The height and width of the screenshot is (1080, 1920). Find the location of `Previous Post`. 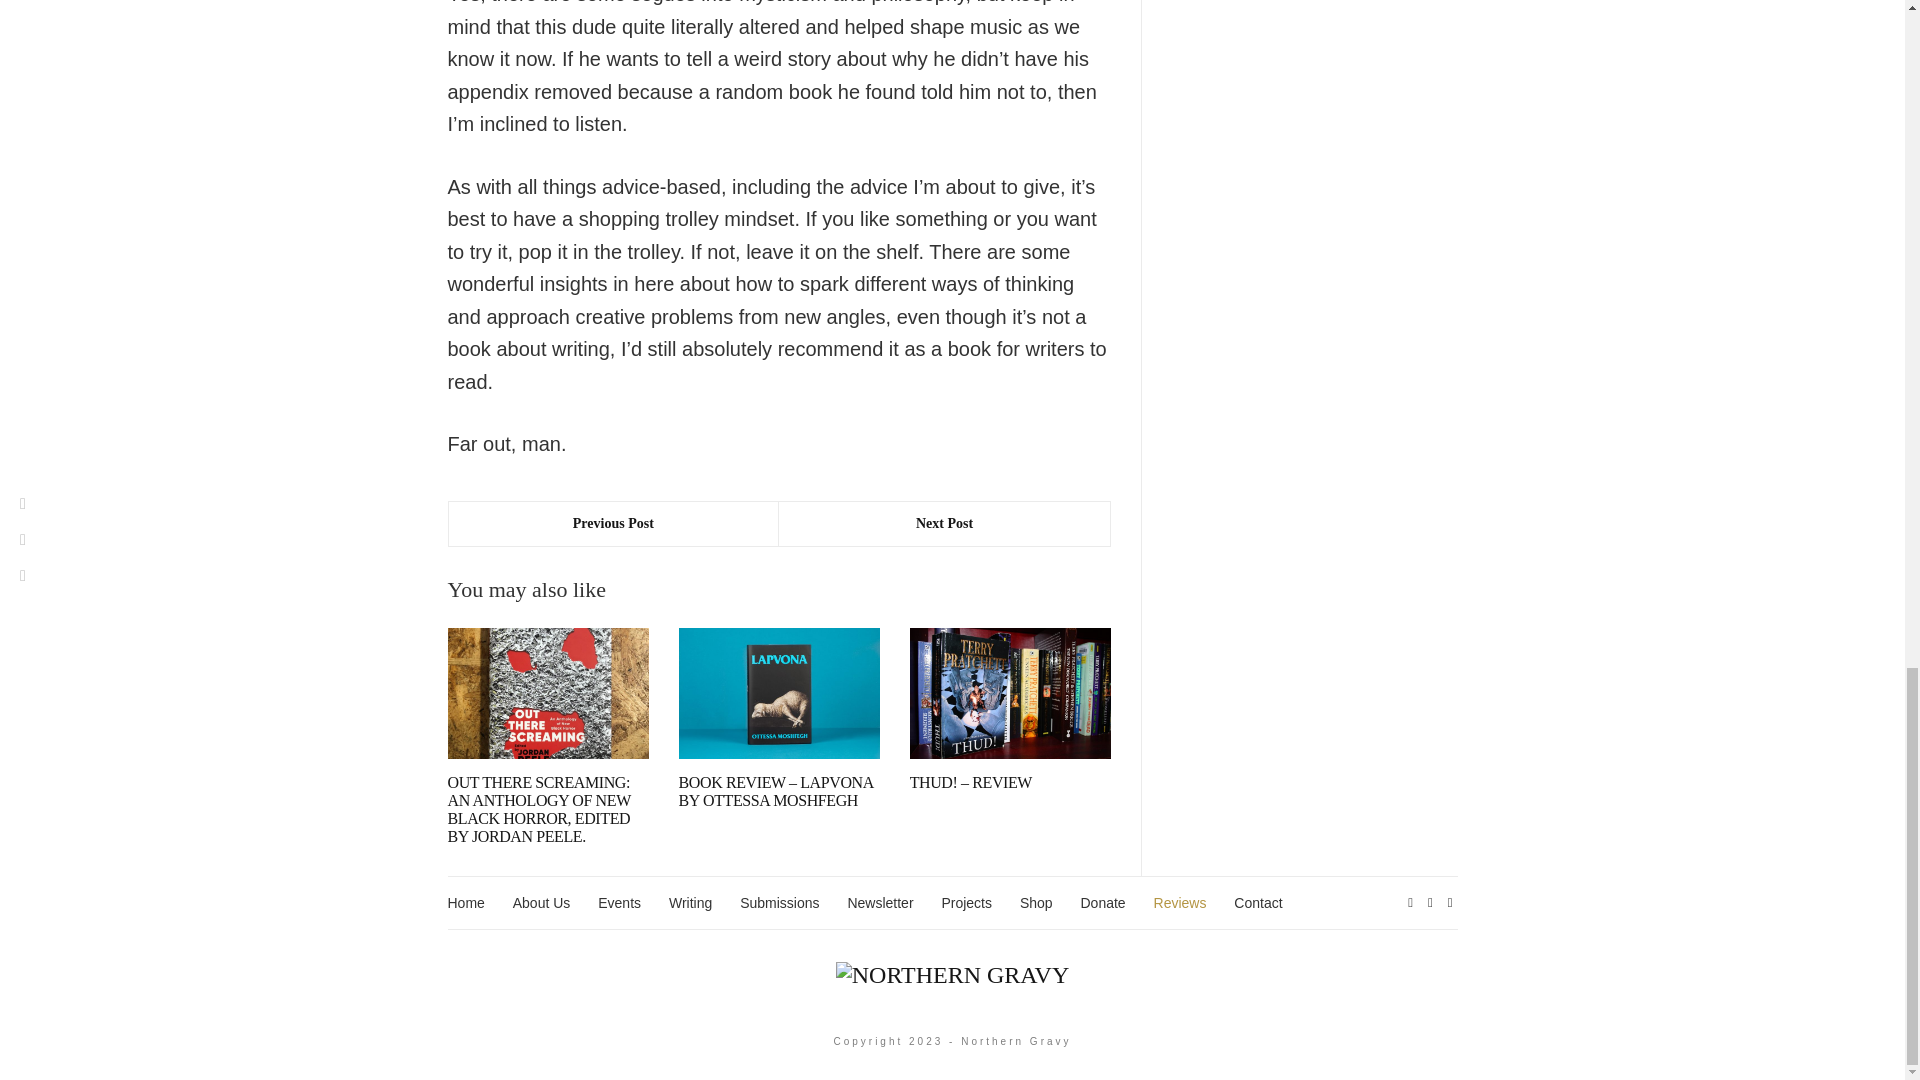

Previous Post is located at coordinates (613, 524).